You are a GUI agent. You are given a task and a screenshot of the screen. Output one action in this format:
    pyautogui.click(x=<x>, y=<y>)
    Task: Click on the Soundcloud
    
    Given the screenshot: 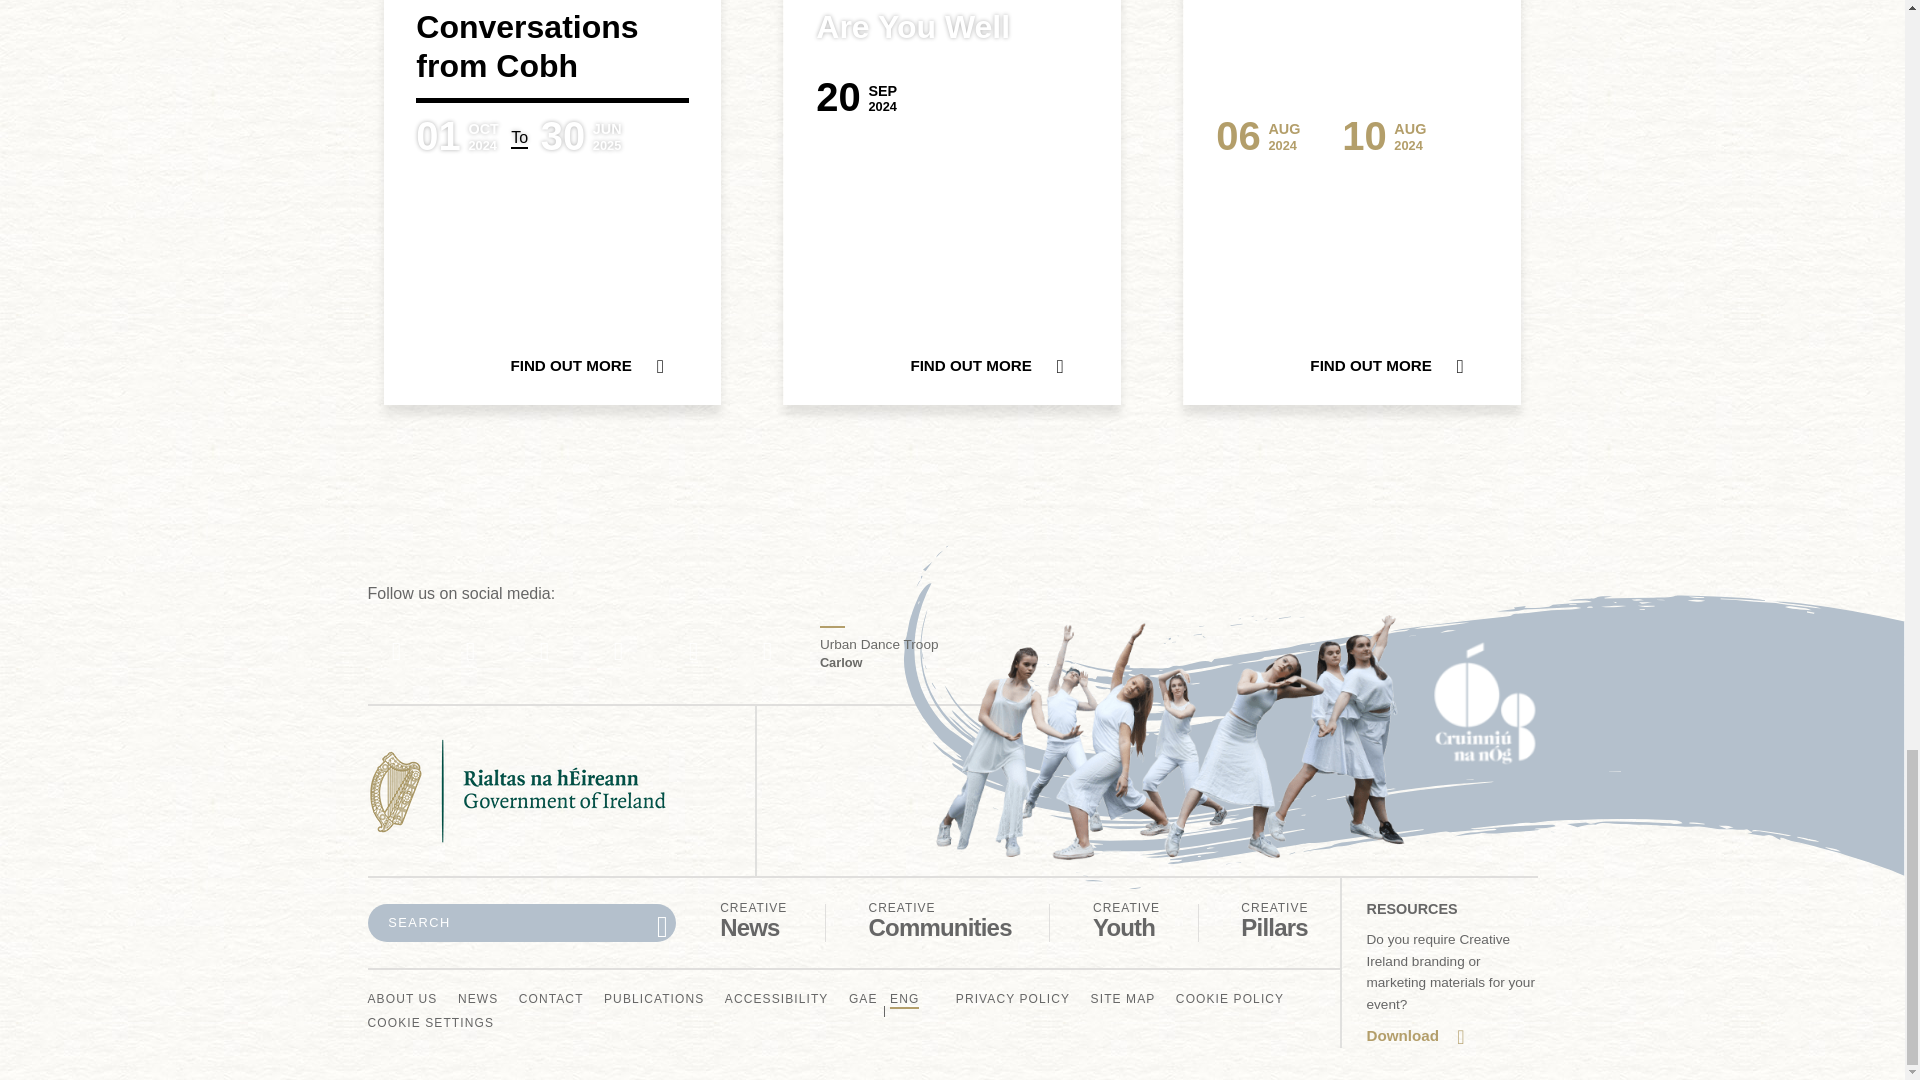 What is the action you would take?
    pyautogui.click(x=768, y=652)
    